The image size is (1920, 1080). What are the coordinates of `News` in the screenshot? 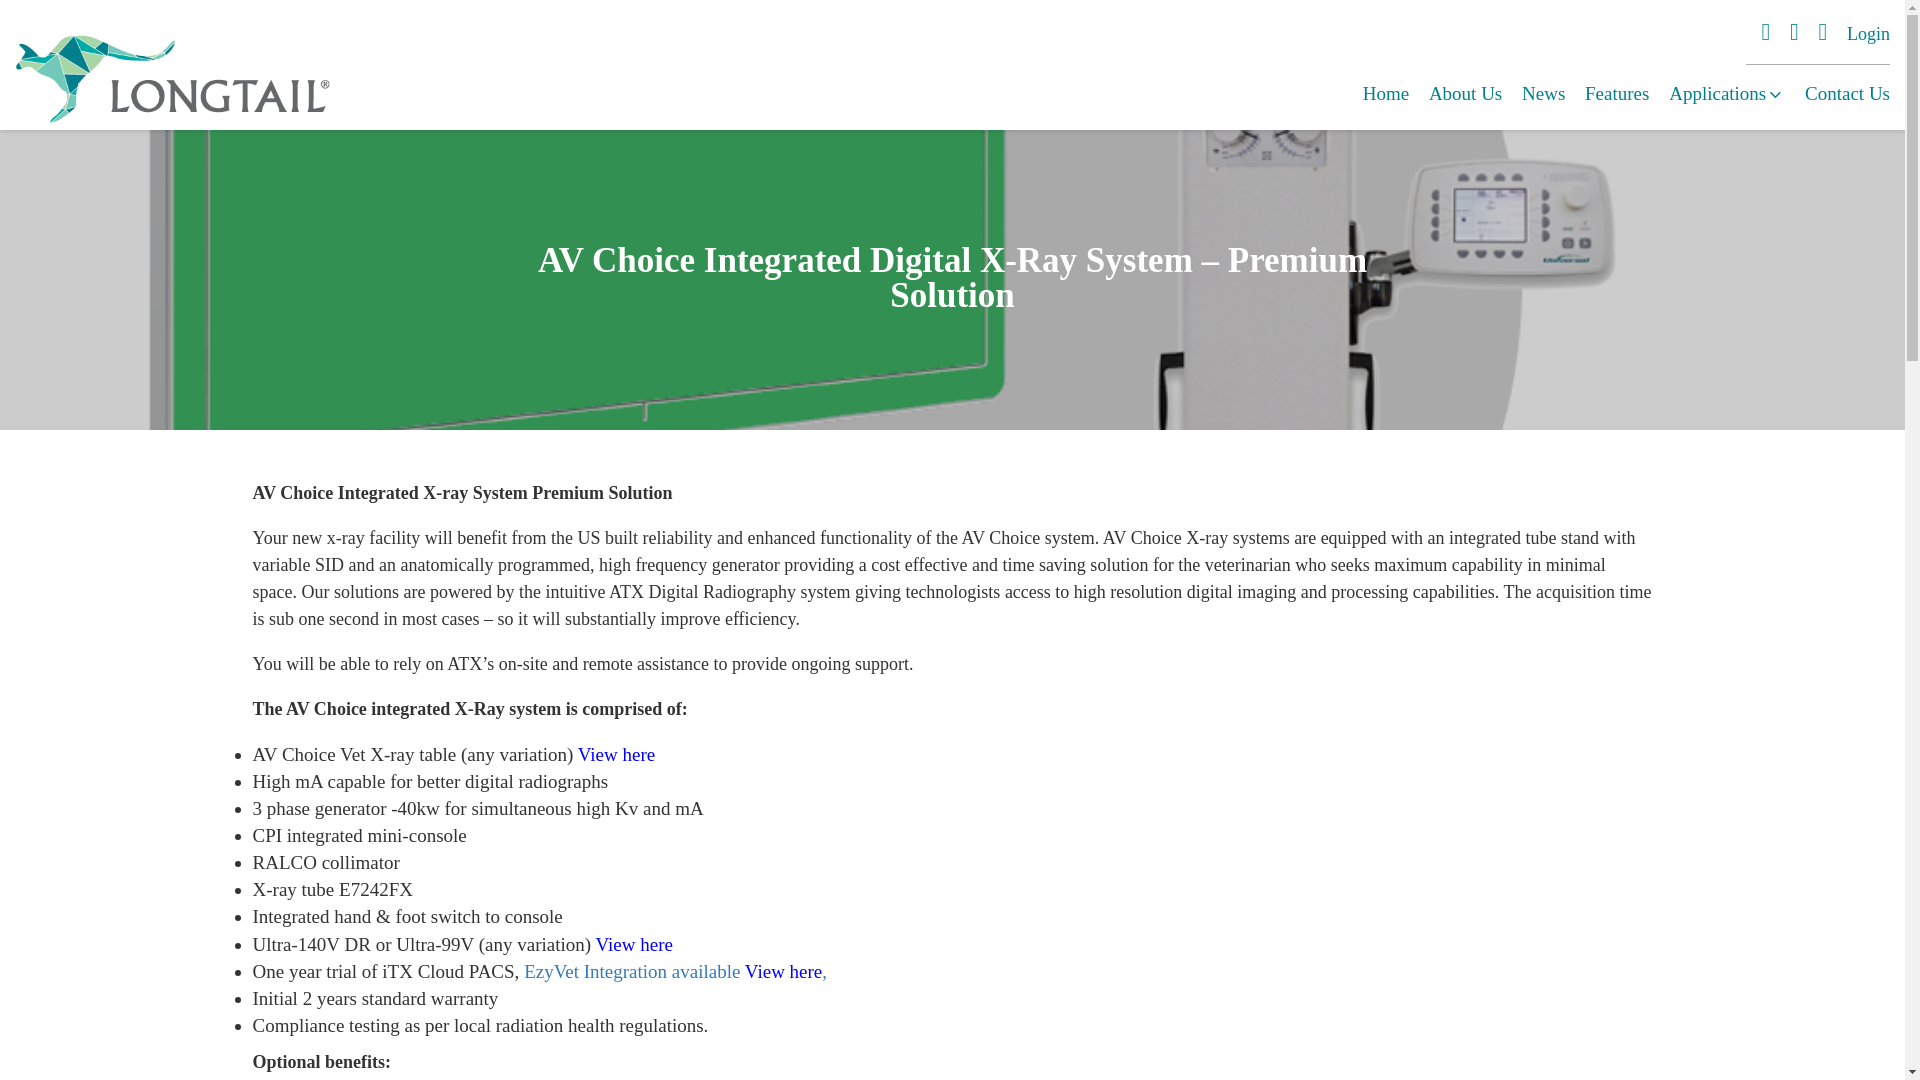 It's located at (1543, 93).